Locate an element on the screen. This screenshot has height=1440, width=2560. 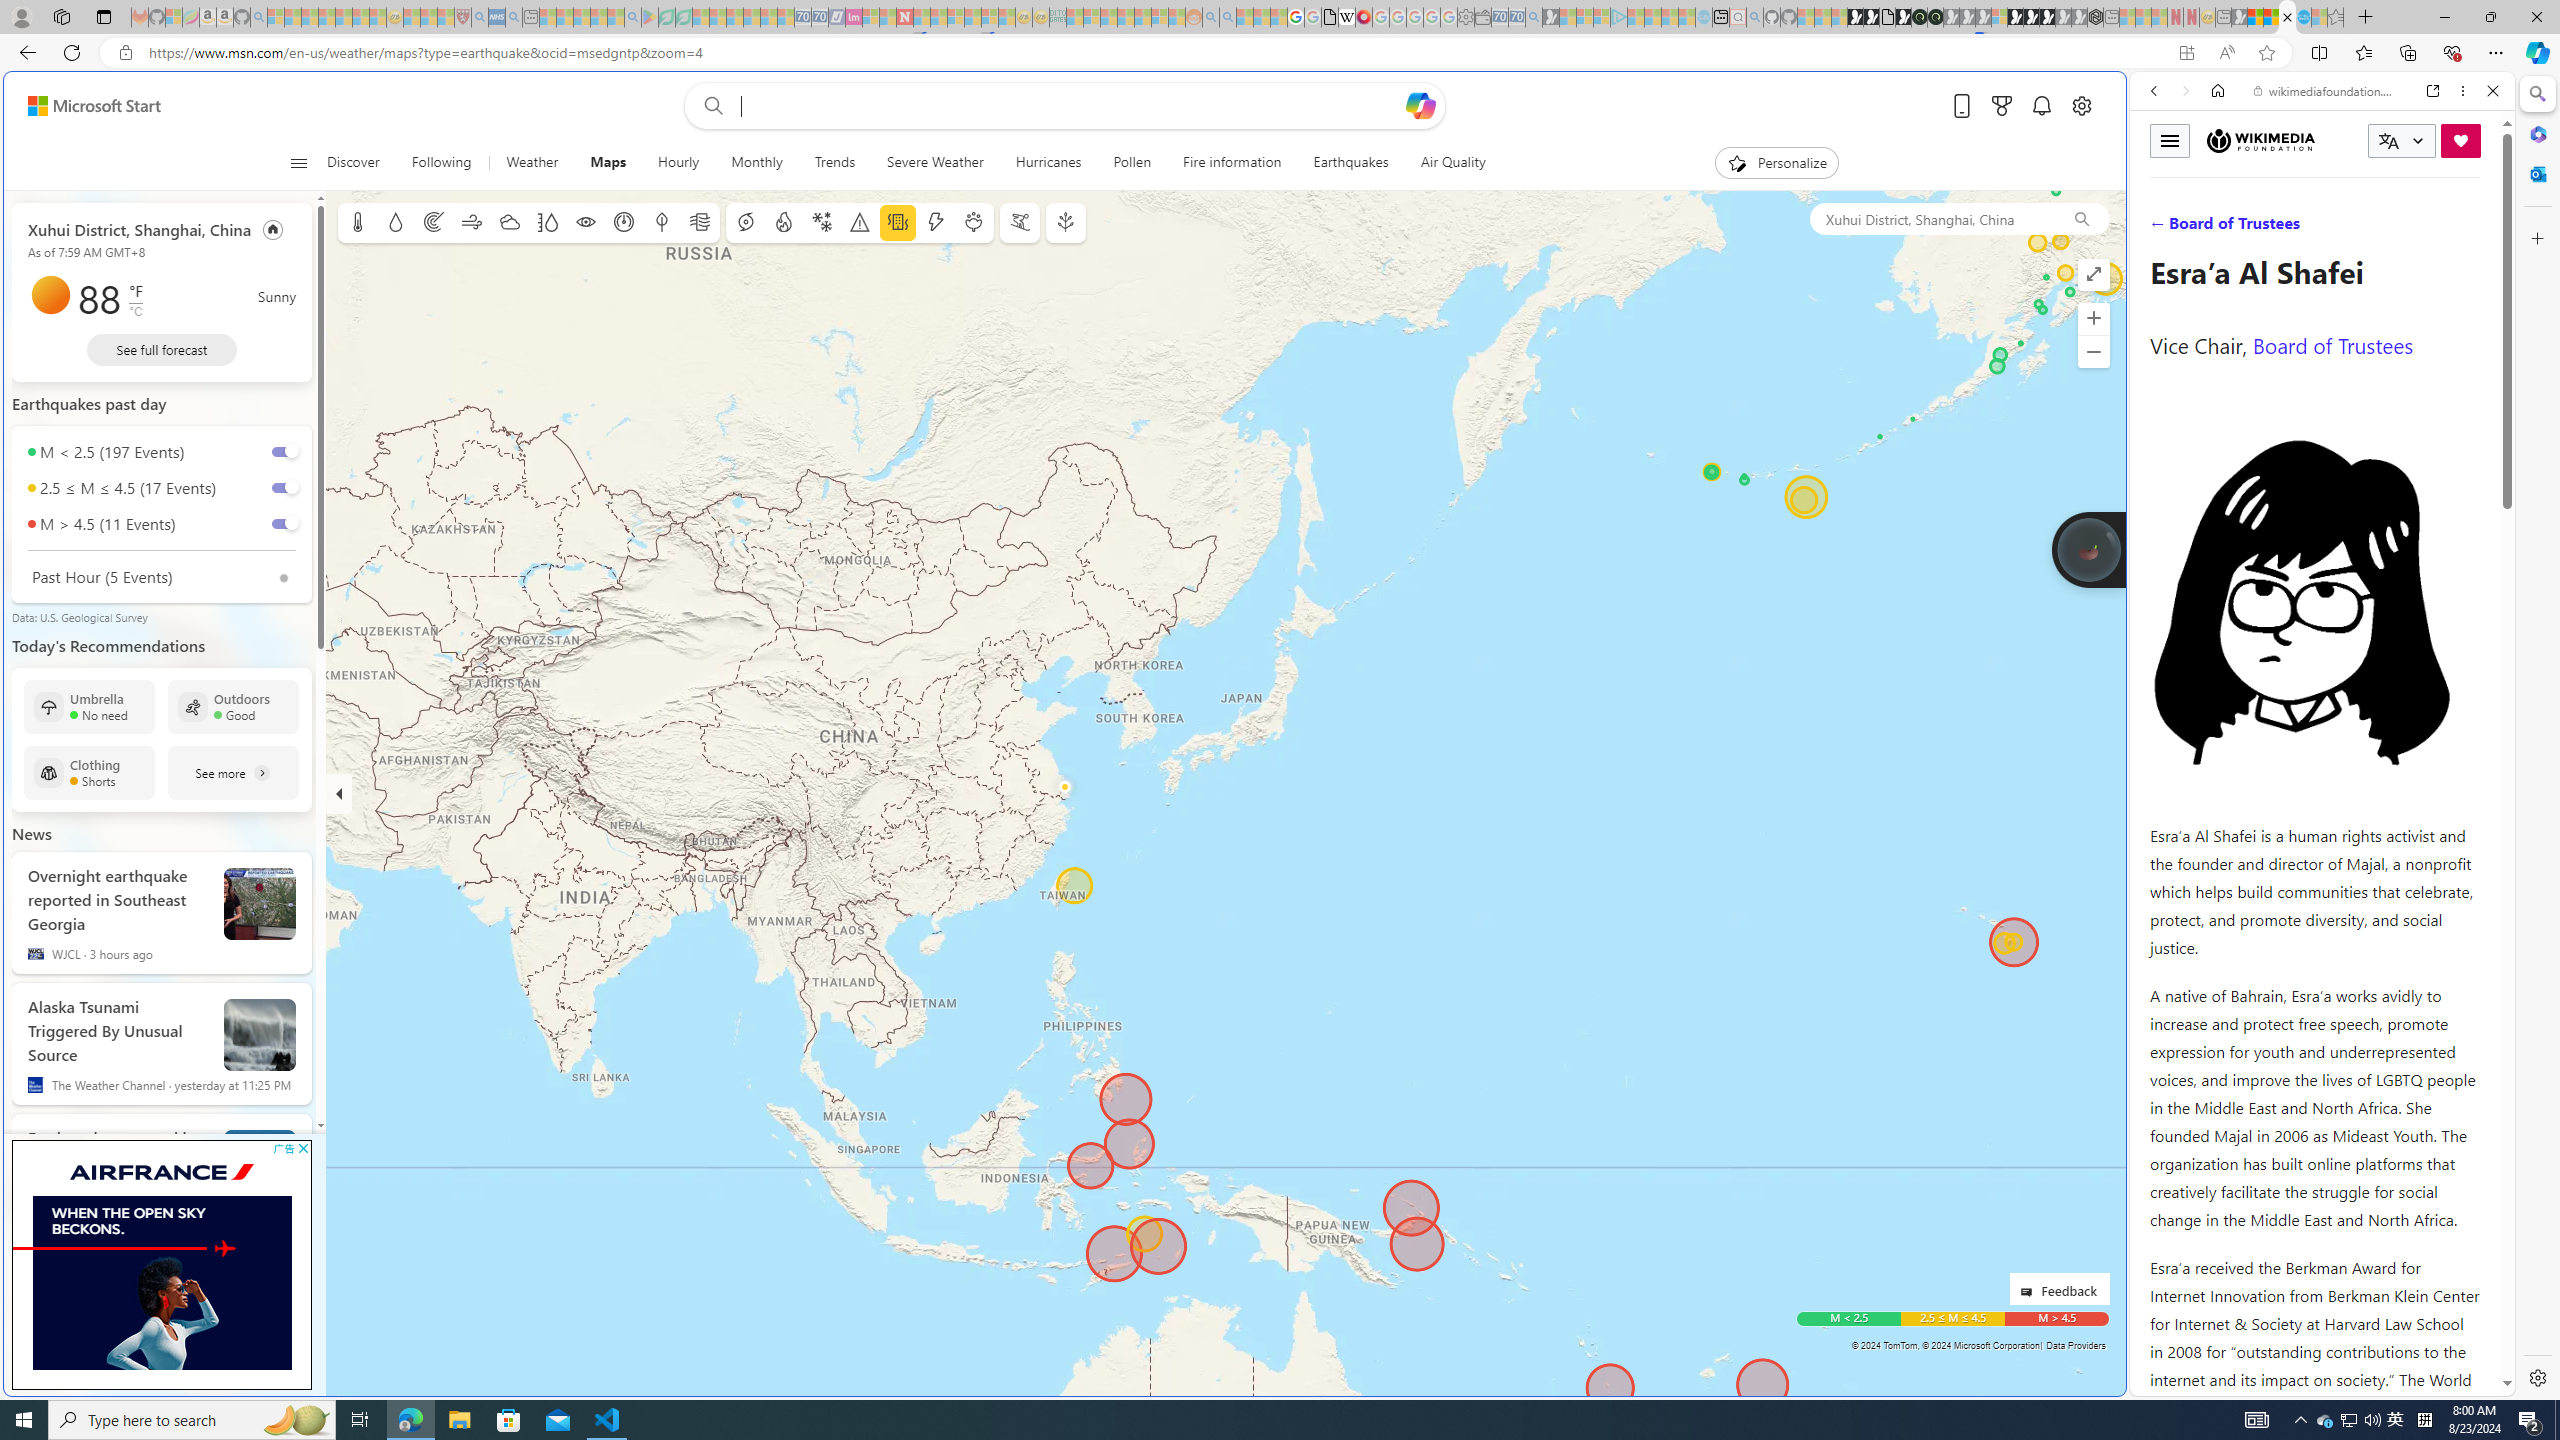
Maps is located at coordinates (608, 163).